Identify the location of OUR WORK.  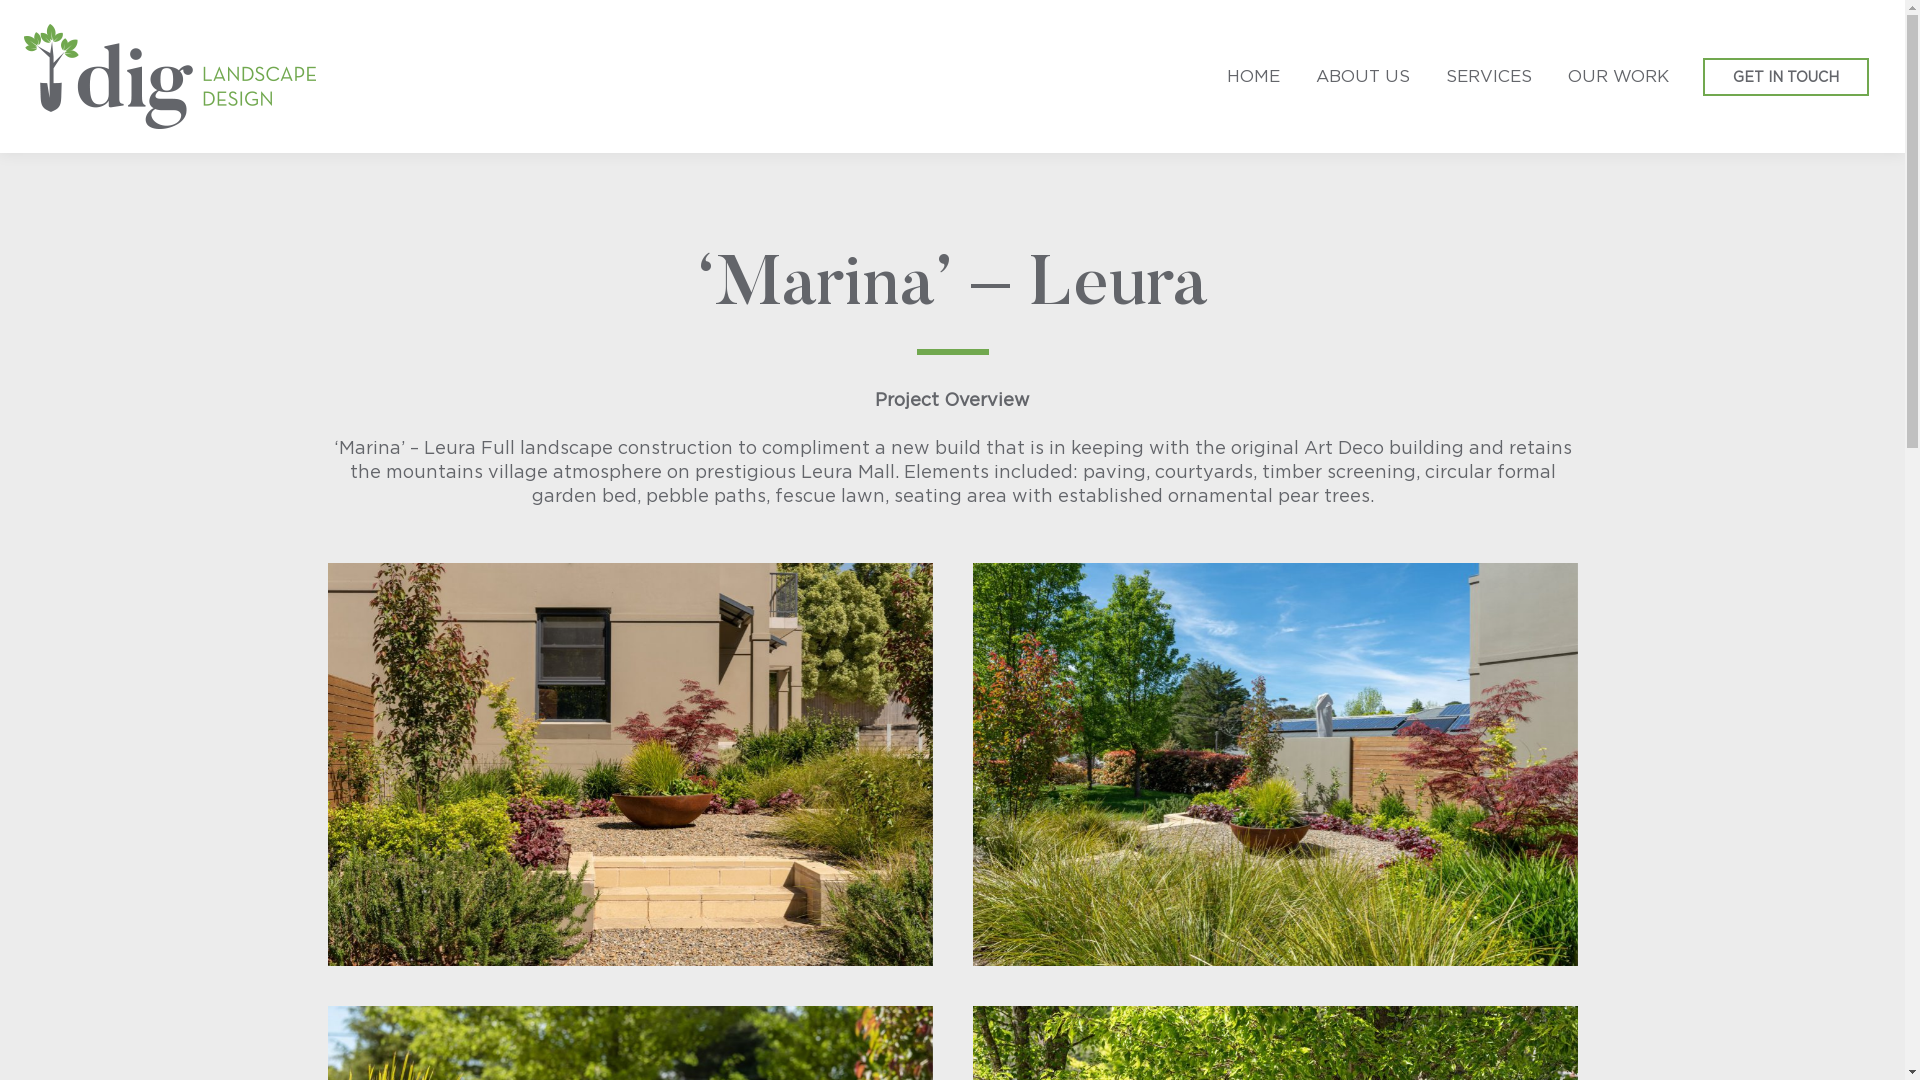
(1618, 76).